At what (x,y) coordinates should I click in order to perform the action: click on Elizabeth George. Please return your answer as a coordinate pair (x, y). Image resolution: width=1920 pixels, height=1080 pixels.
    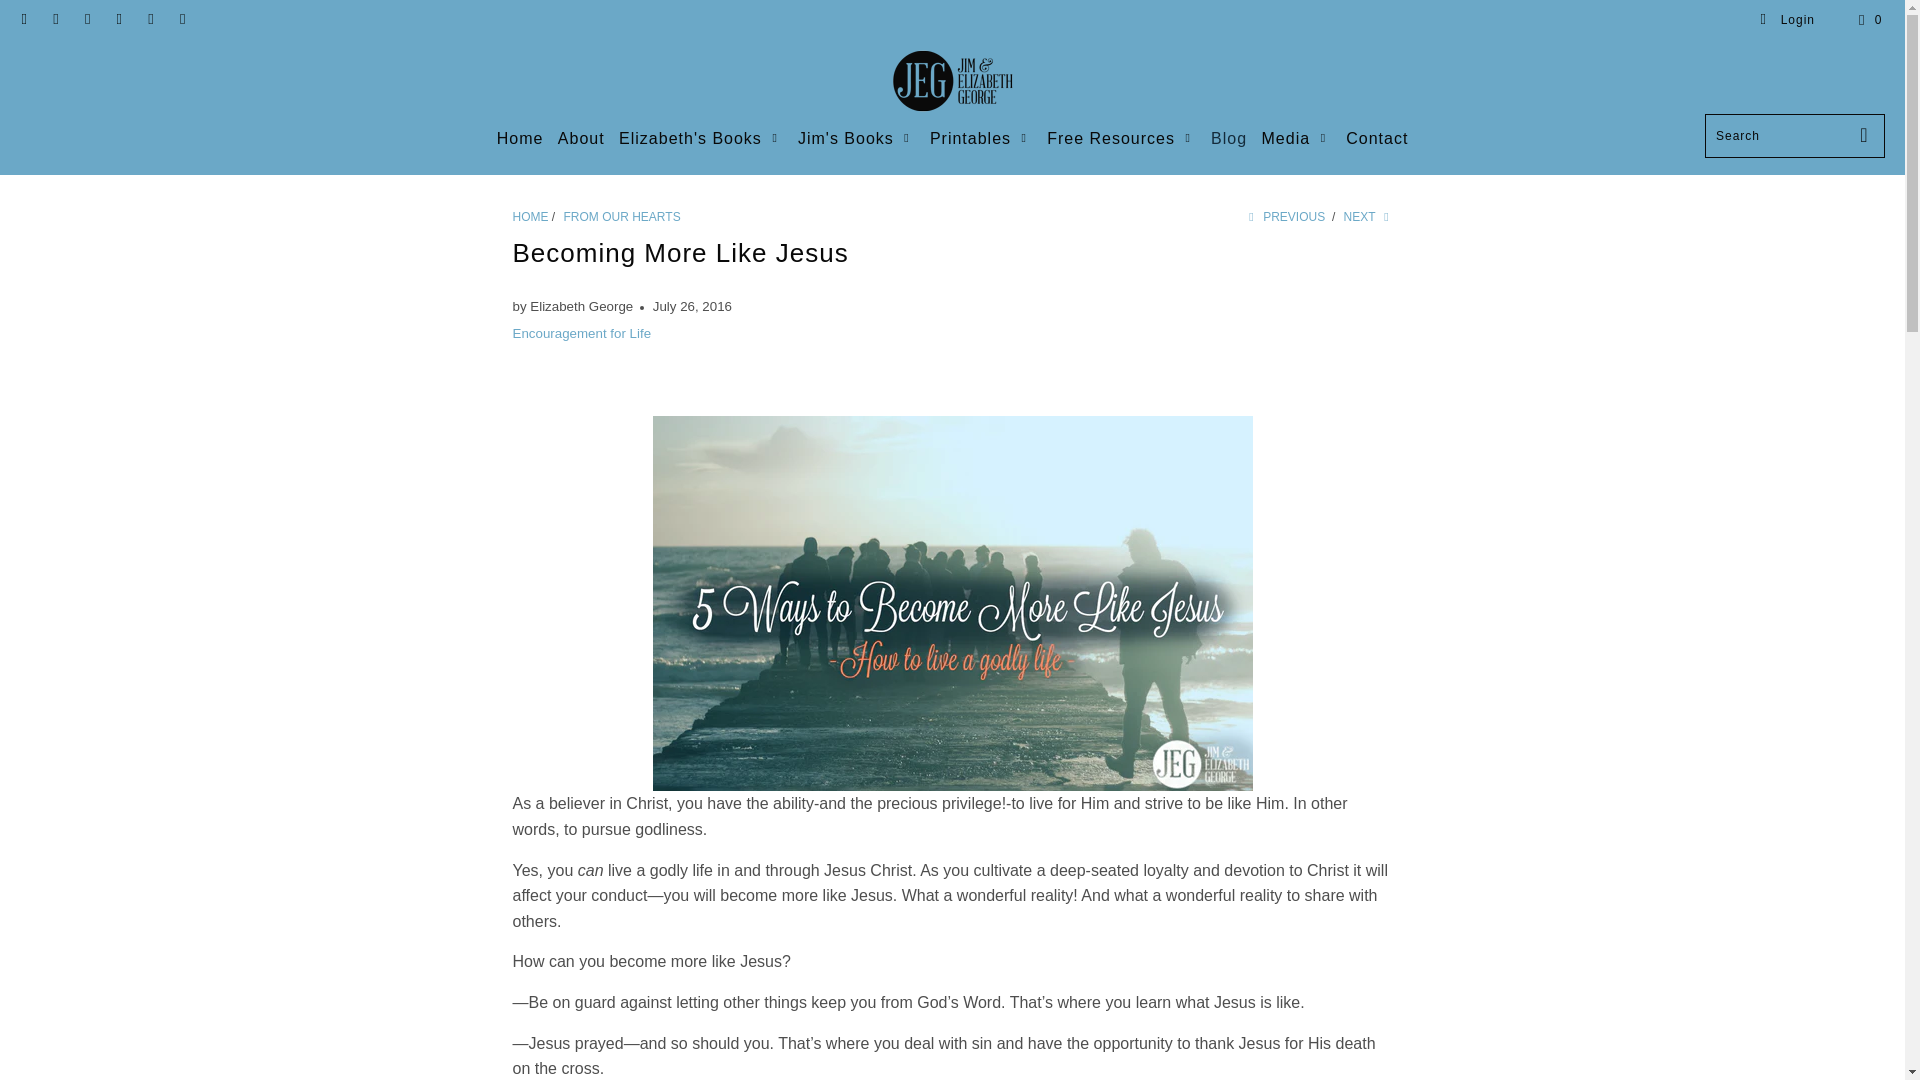
    Looking at the image, I should click on (530, 216).